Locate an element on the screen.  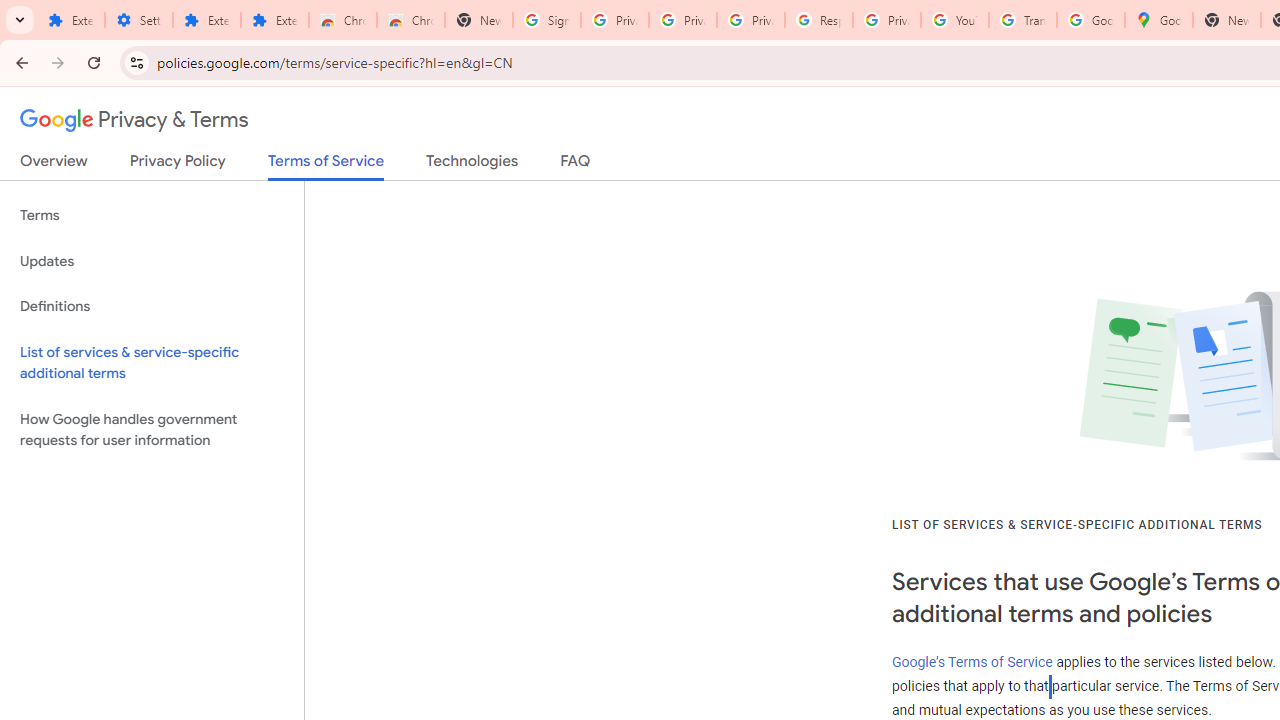
Extensions is located at coordinates (70, 20).